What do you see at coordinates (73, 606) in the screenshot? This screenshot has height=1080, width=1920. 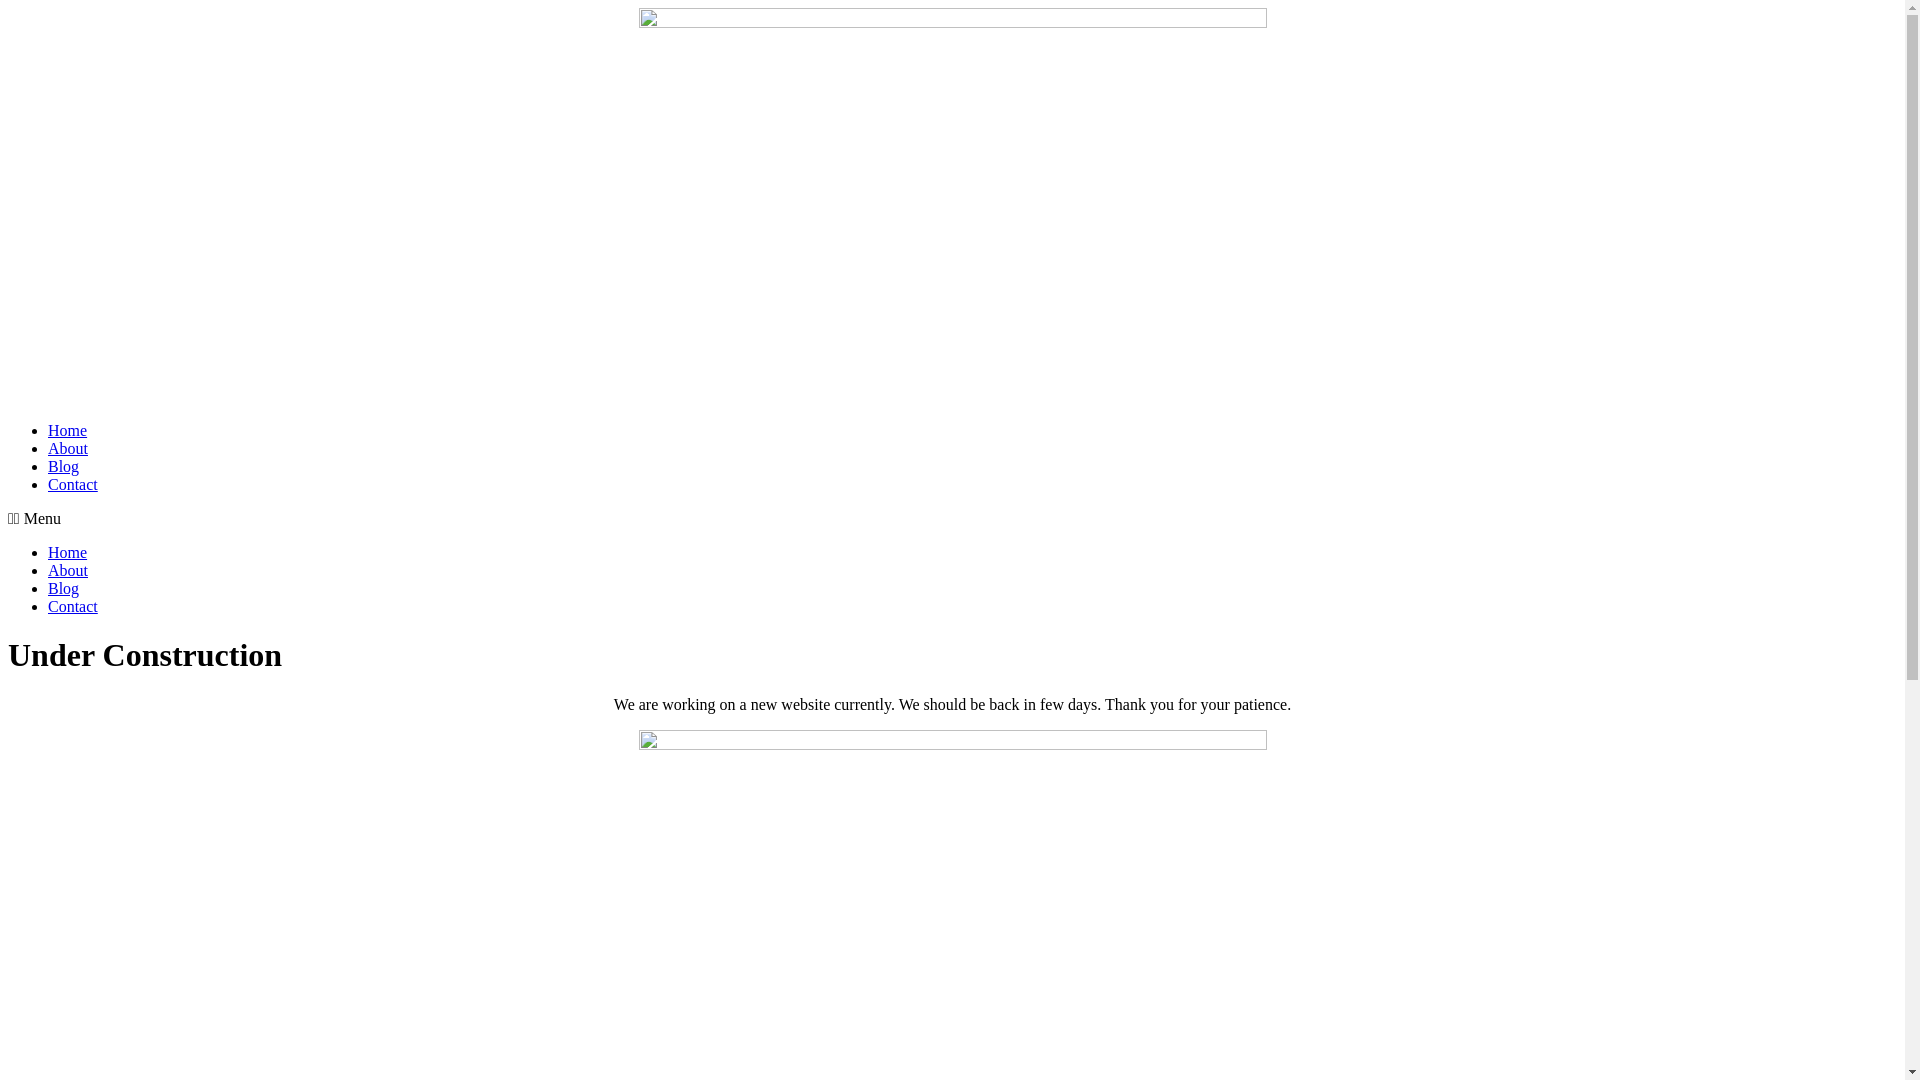 I see `Contact` at bounding box center [73, 606].